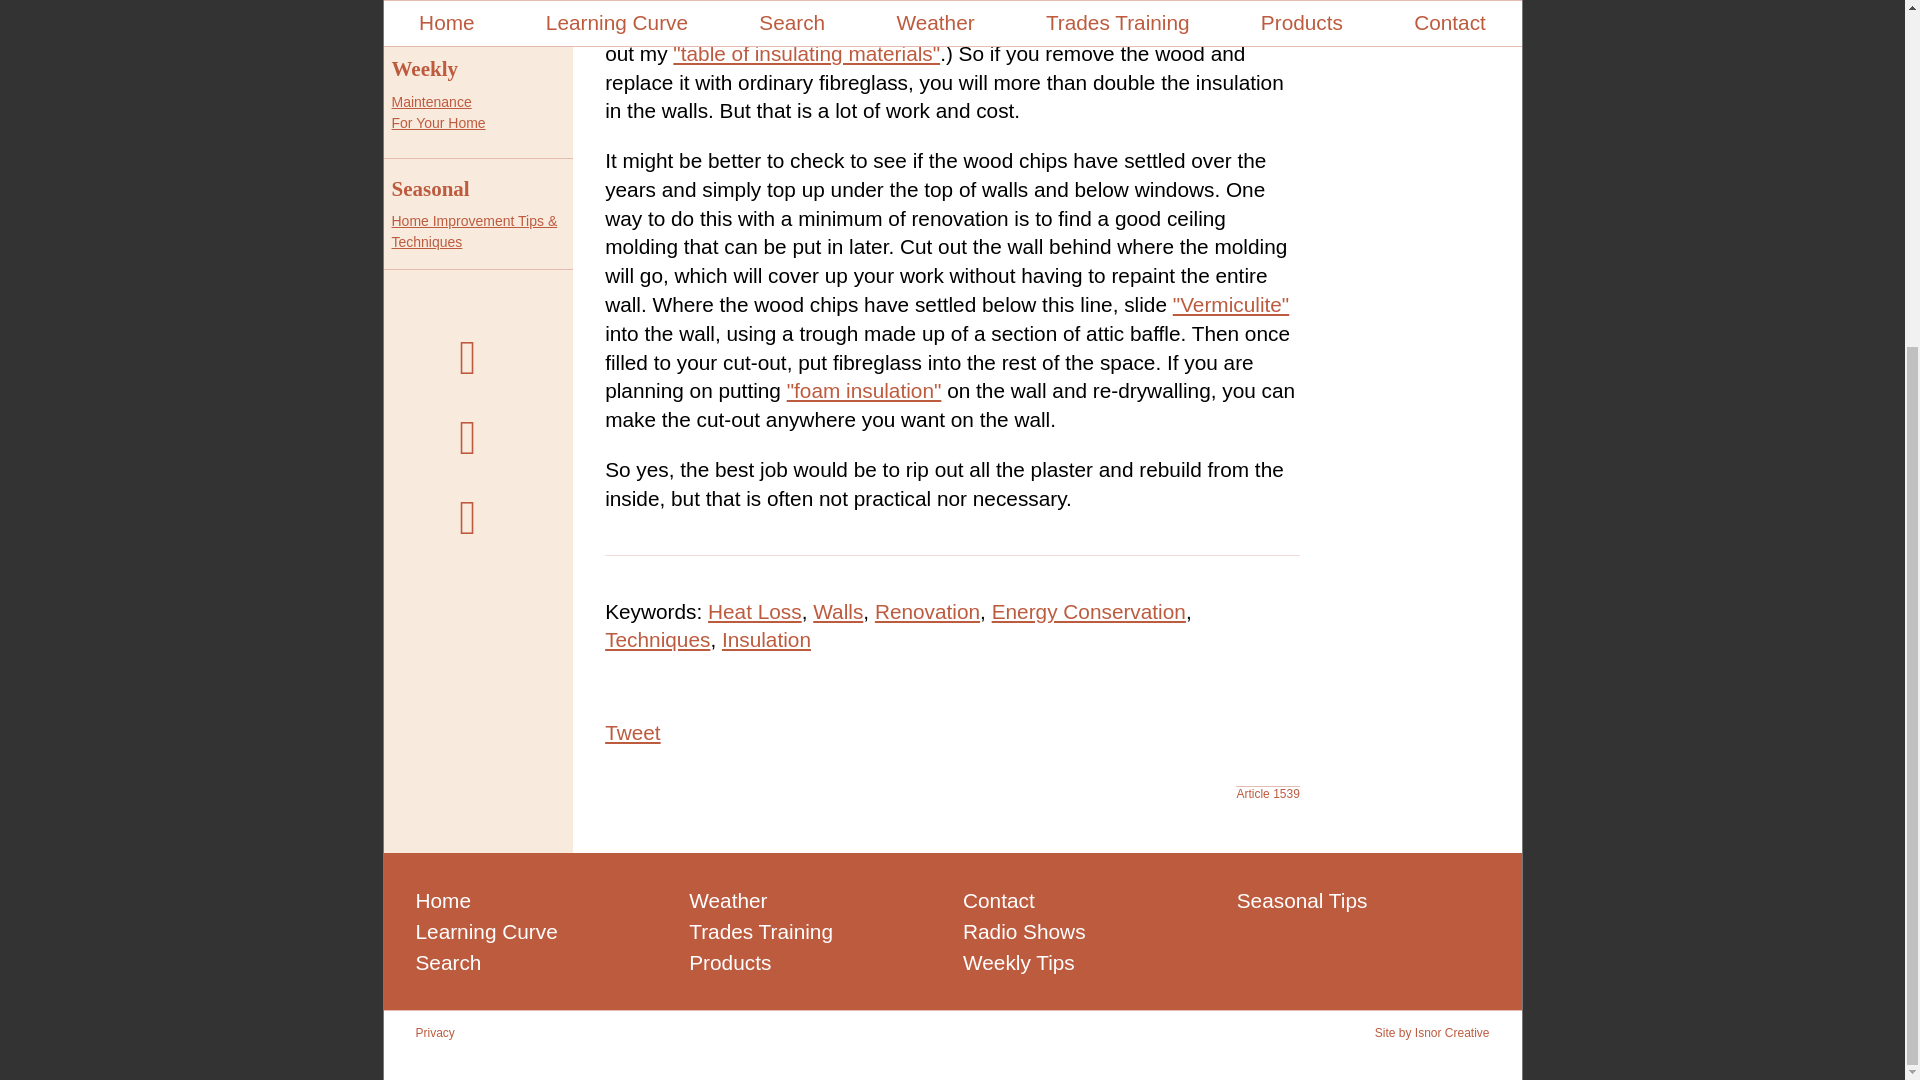 The image size is (1920, 1080). Describe the element at coordinates (438, 112) in the screenshot. I see `Weekly` at that location.